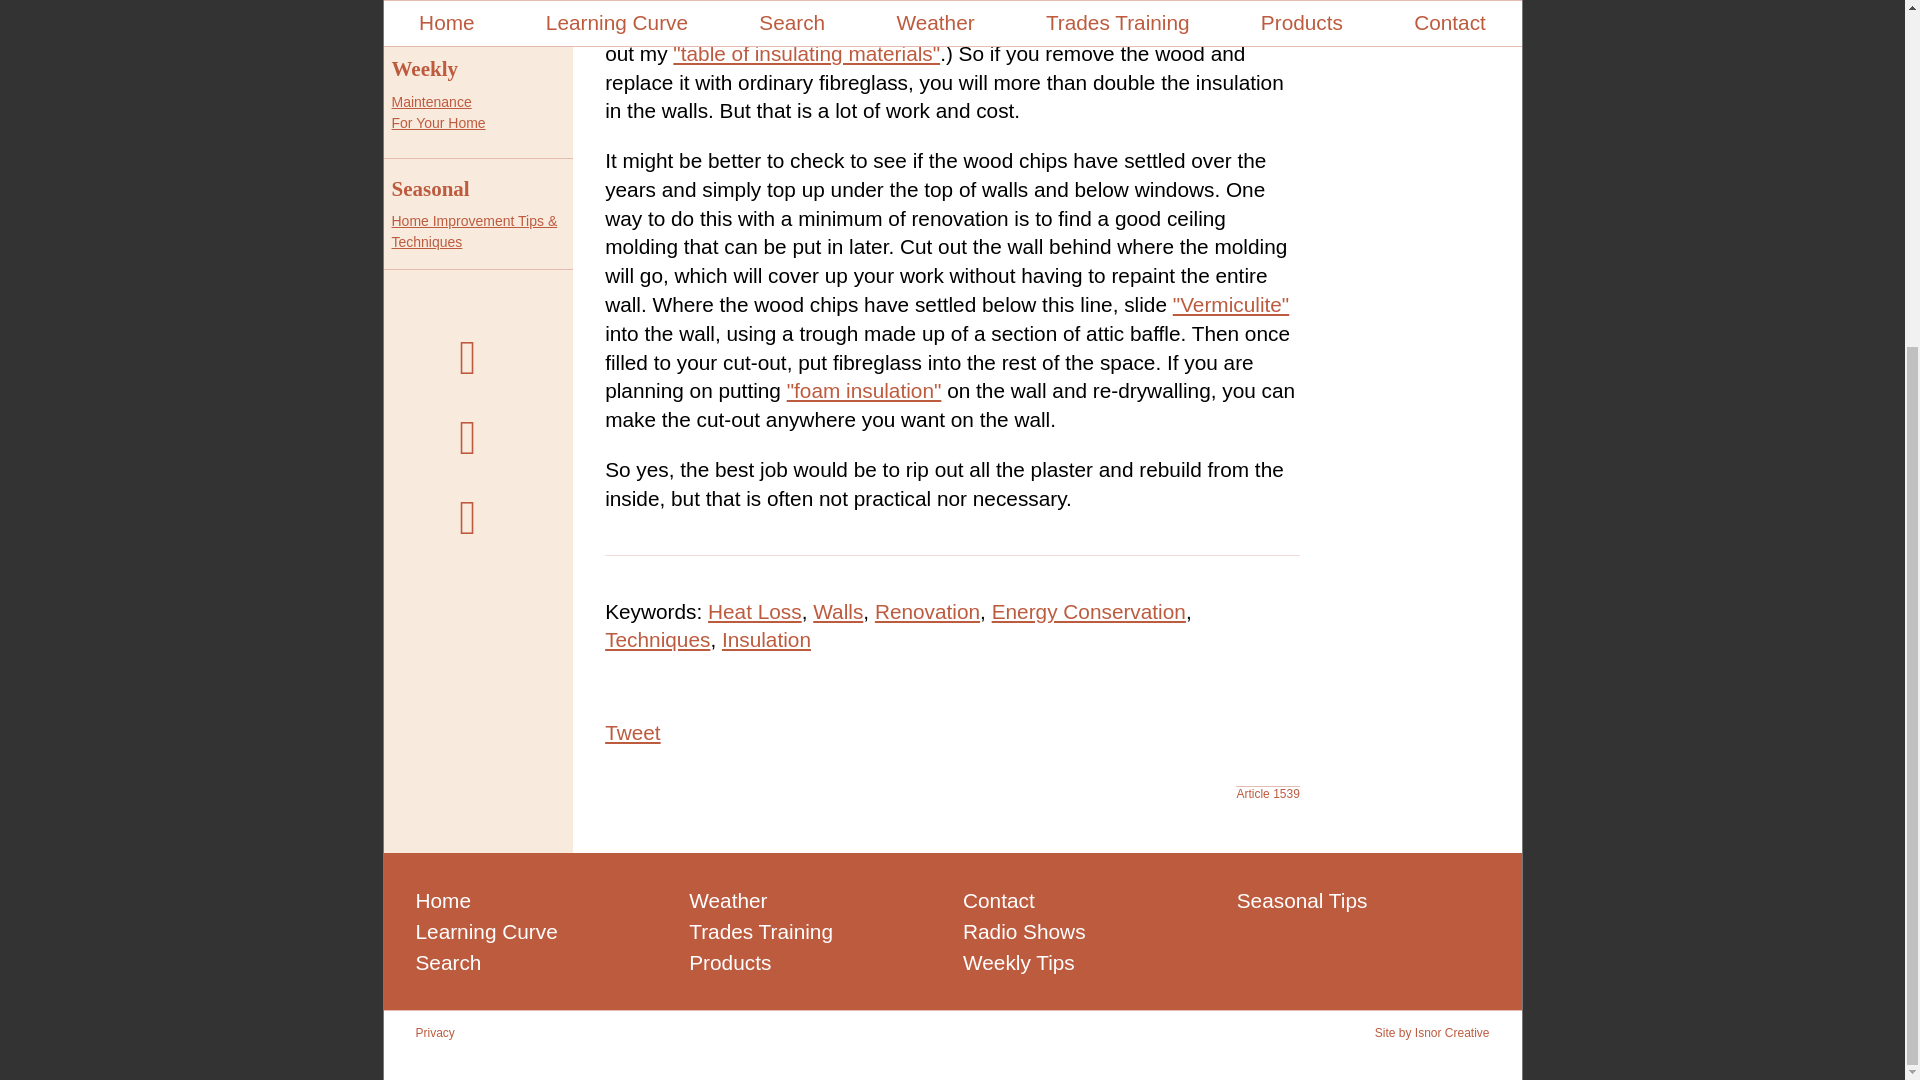 The image size is (1920, 1080). Describe the element at coordinates (438, 112) in the screenshot. I see `Weekly` at that location.